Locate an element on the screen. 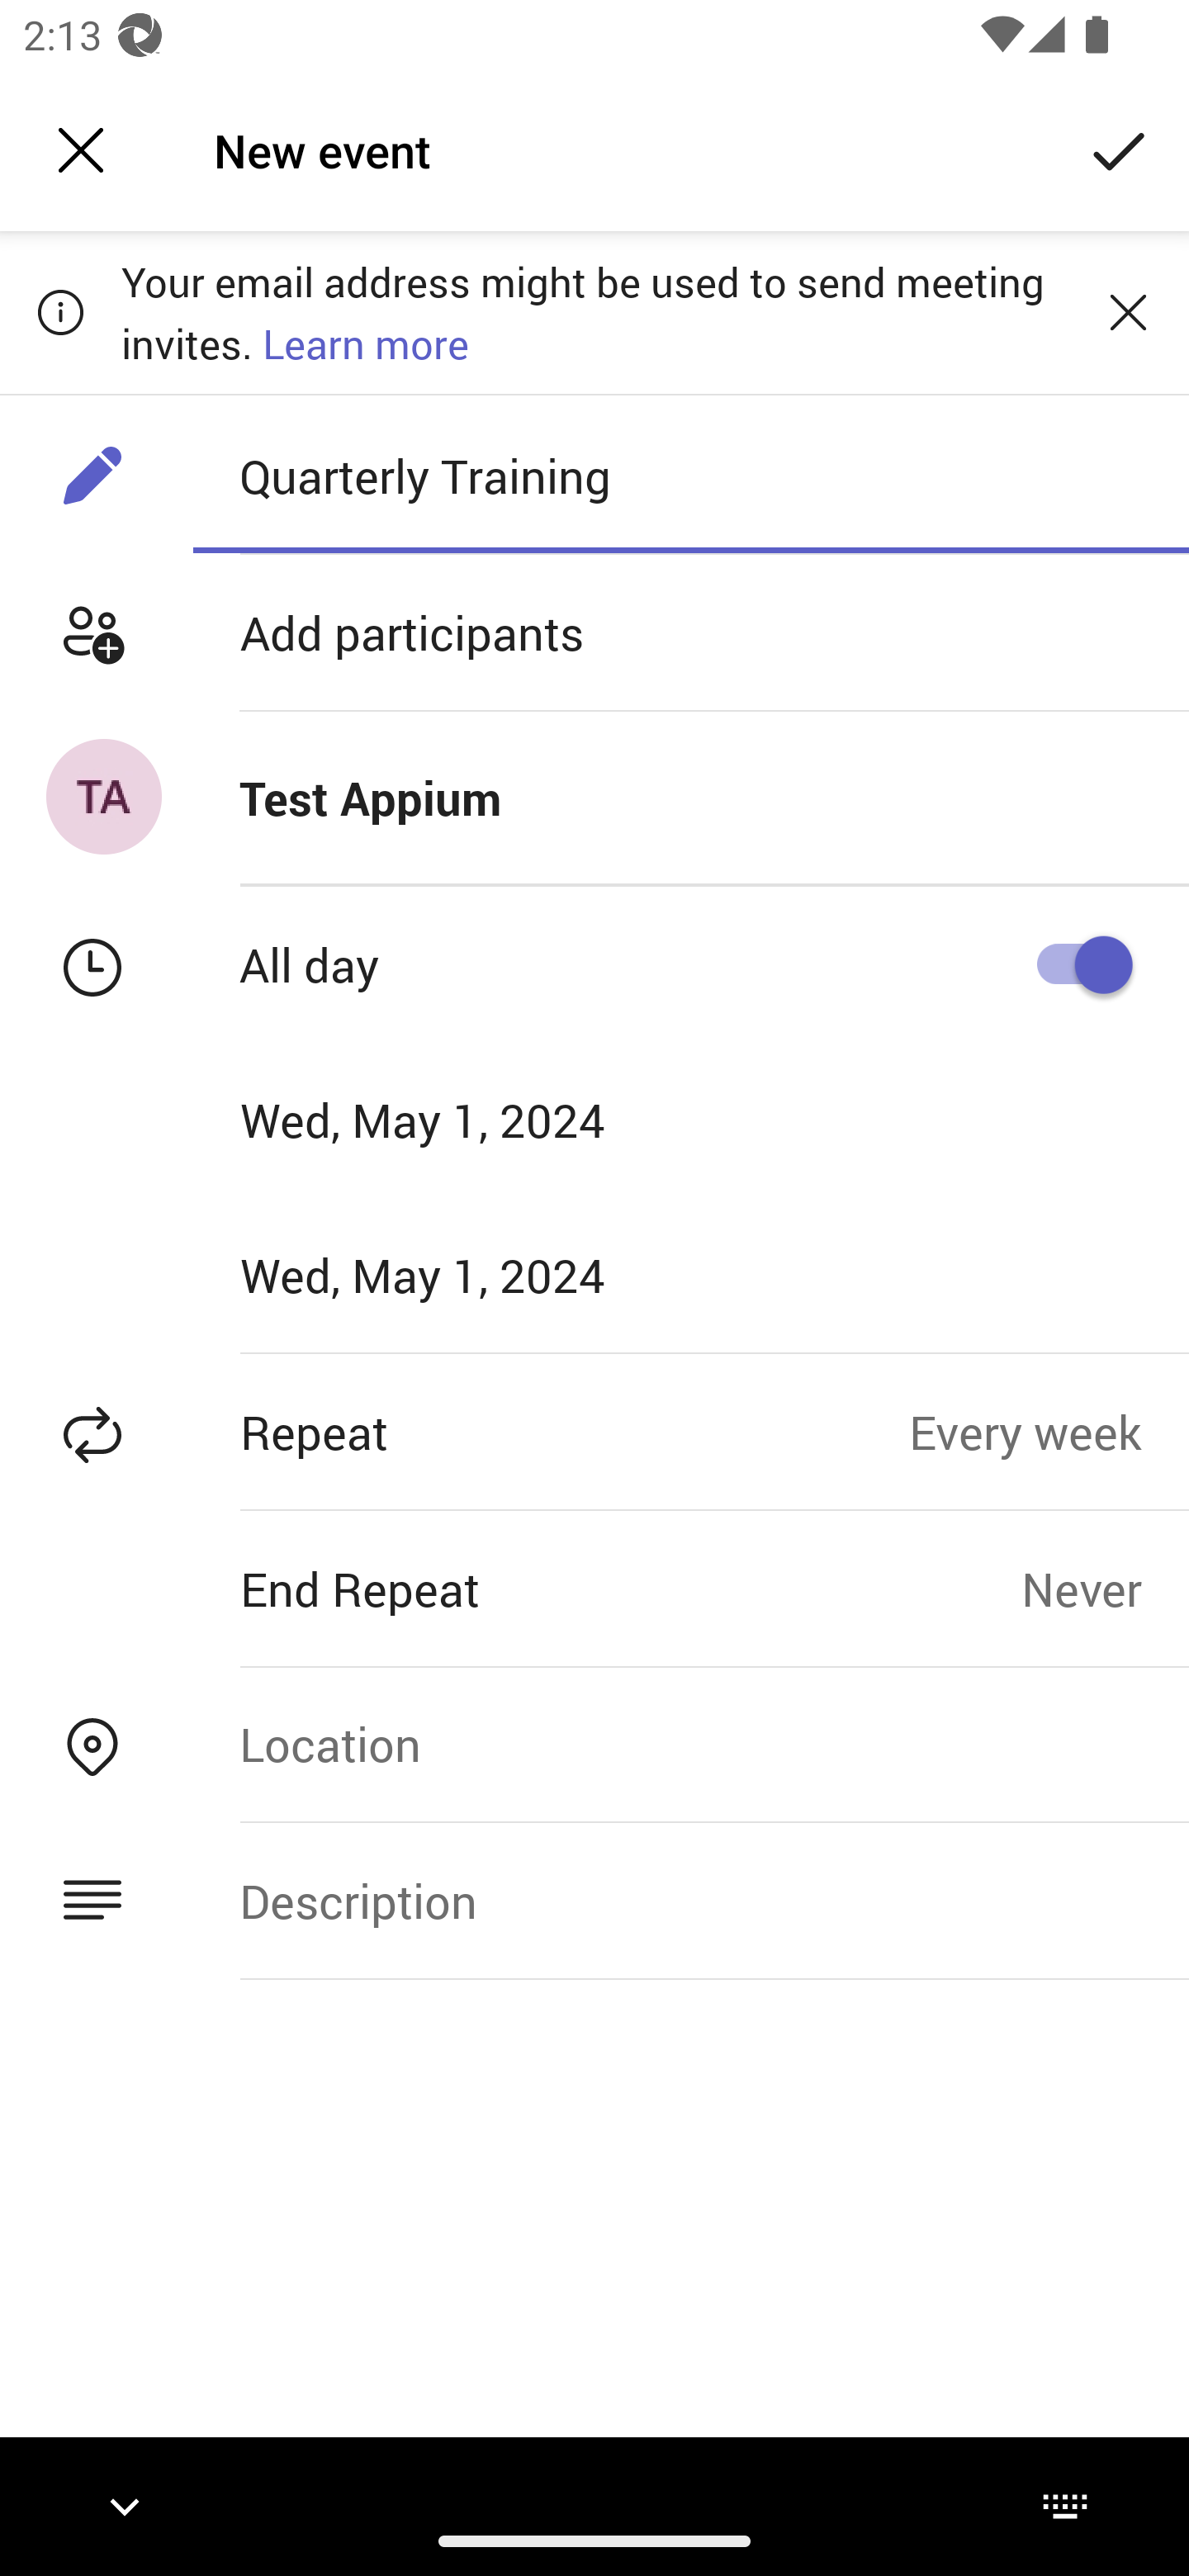 This screenshot has width=1189, height=2576. Wed, May 1, 2024 Starts Wednesday May 01, 2024 is located at coordinates (474, 1119).